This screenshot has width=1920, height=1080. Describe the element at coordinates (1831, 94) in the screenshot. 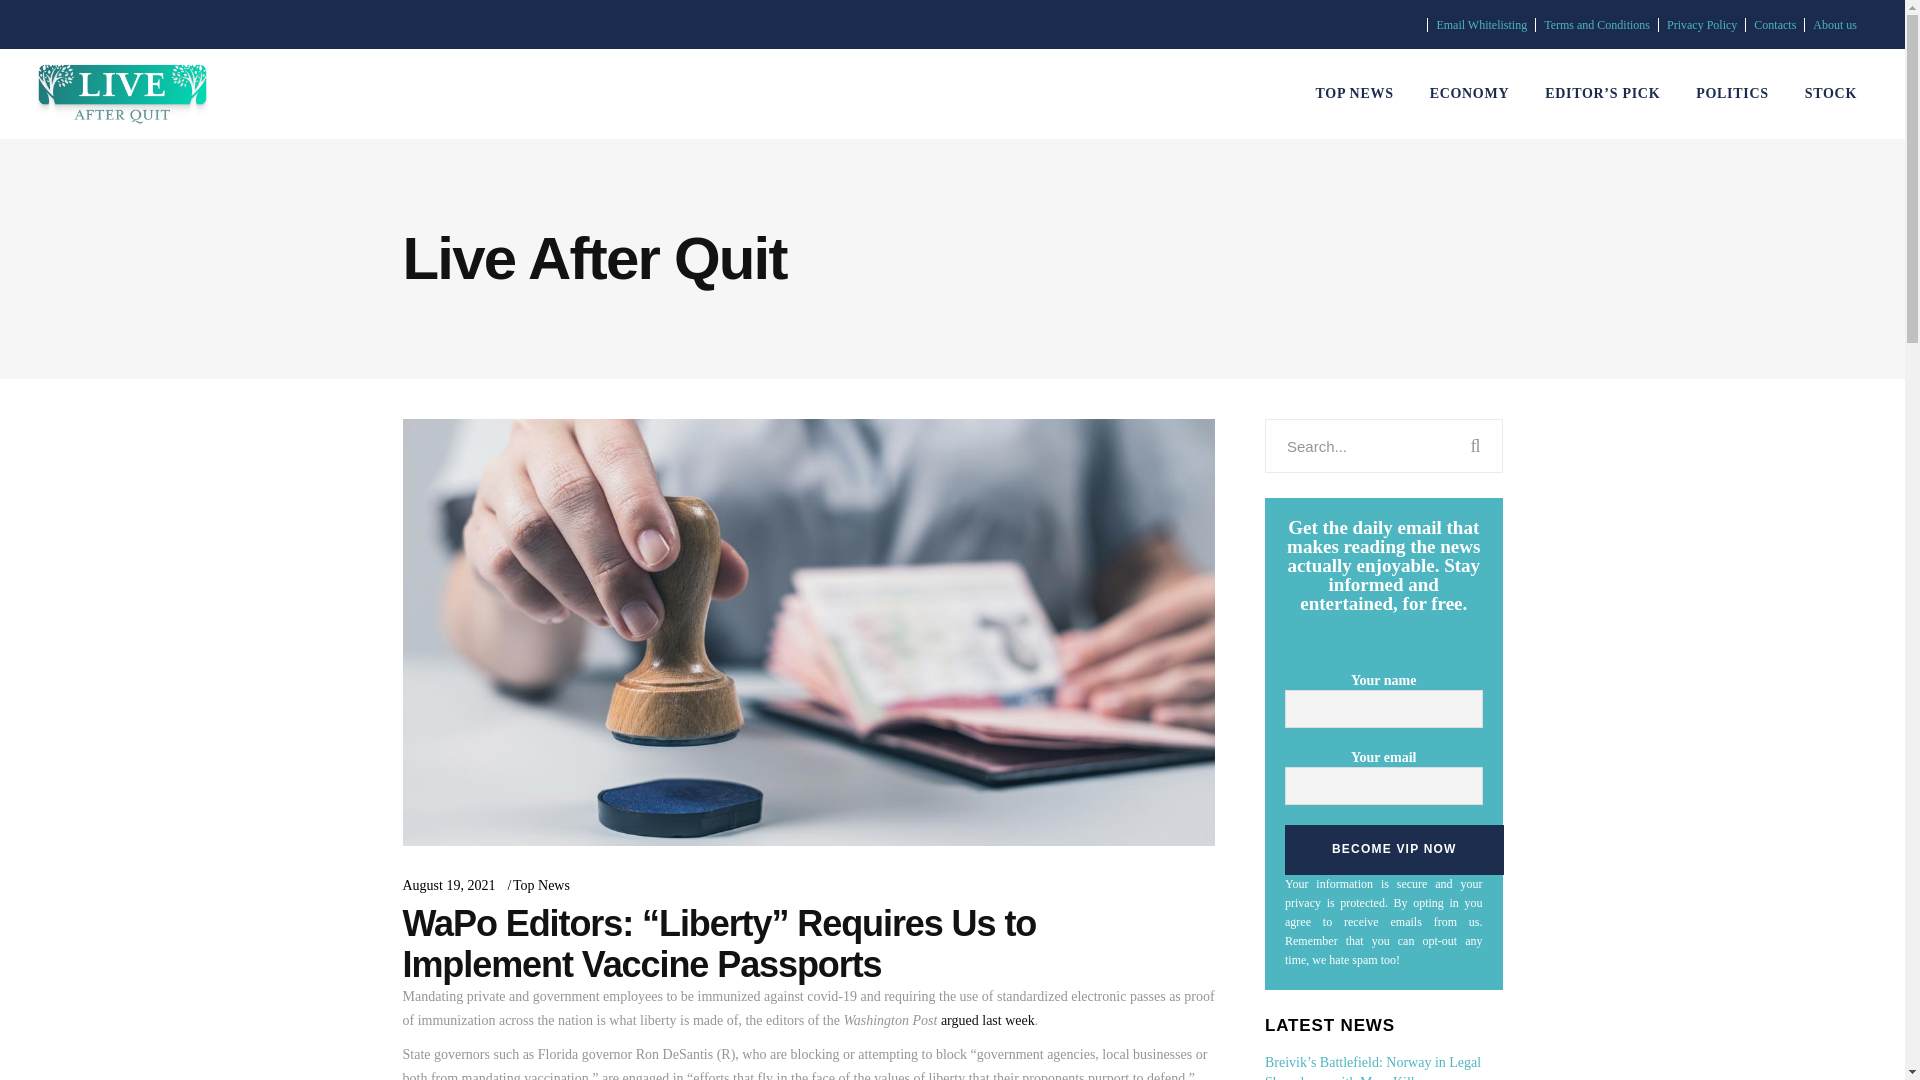

I see `STOCK` at that location.